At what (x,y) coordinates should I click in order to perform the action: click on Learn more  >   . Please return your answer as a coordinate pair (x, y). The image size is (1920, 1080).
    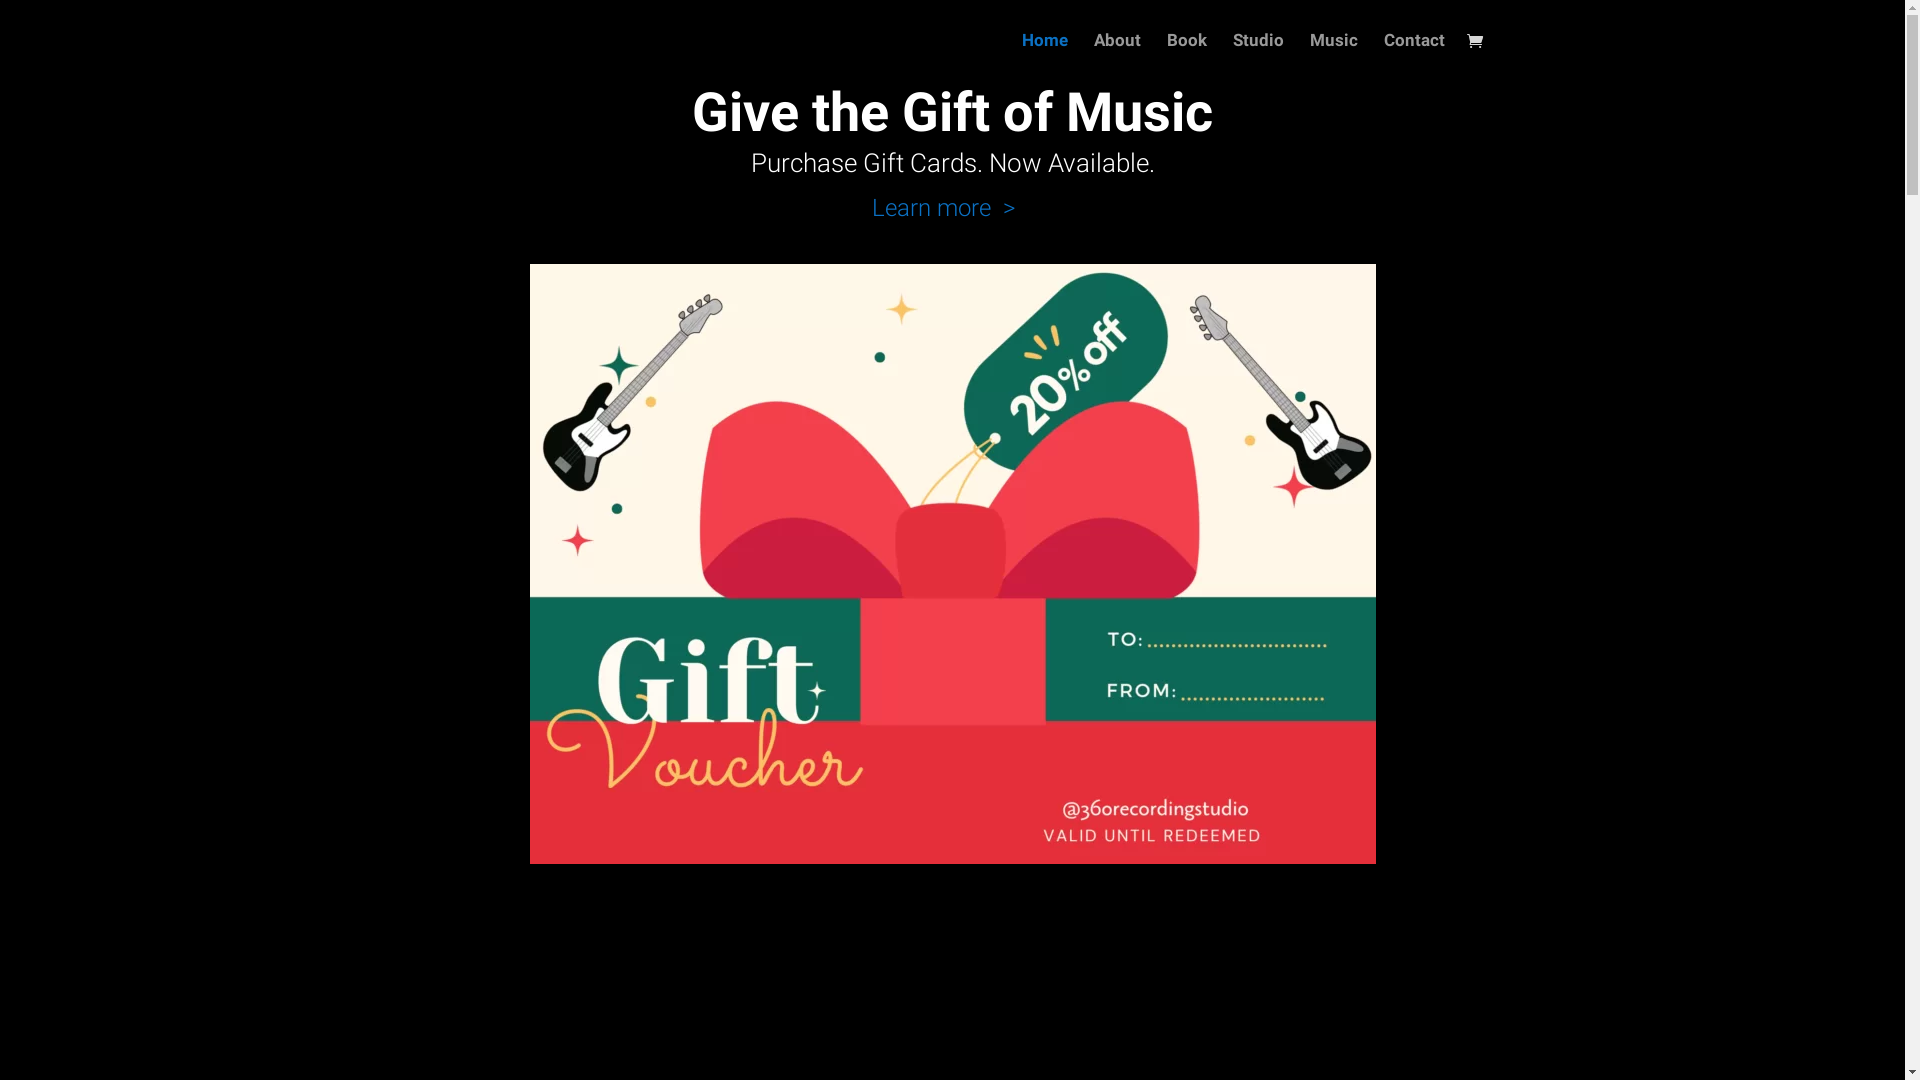
    Looking at the image, I should click on (952, 208).